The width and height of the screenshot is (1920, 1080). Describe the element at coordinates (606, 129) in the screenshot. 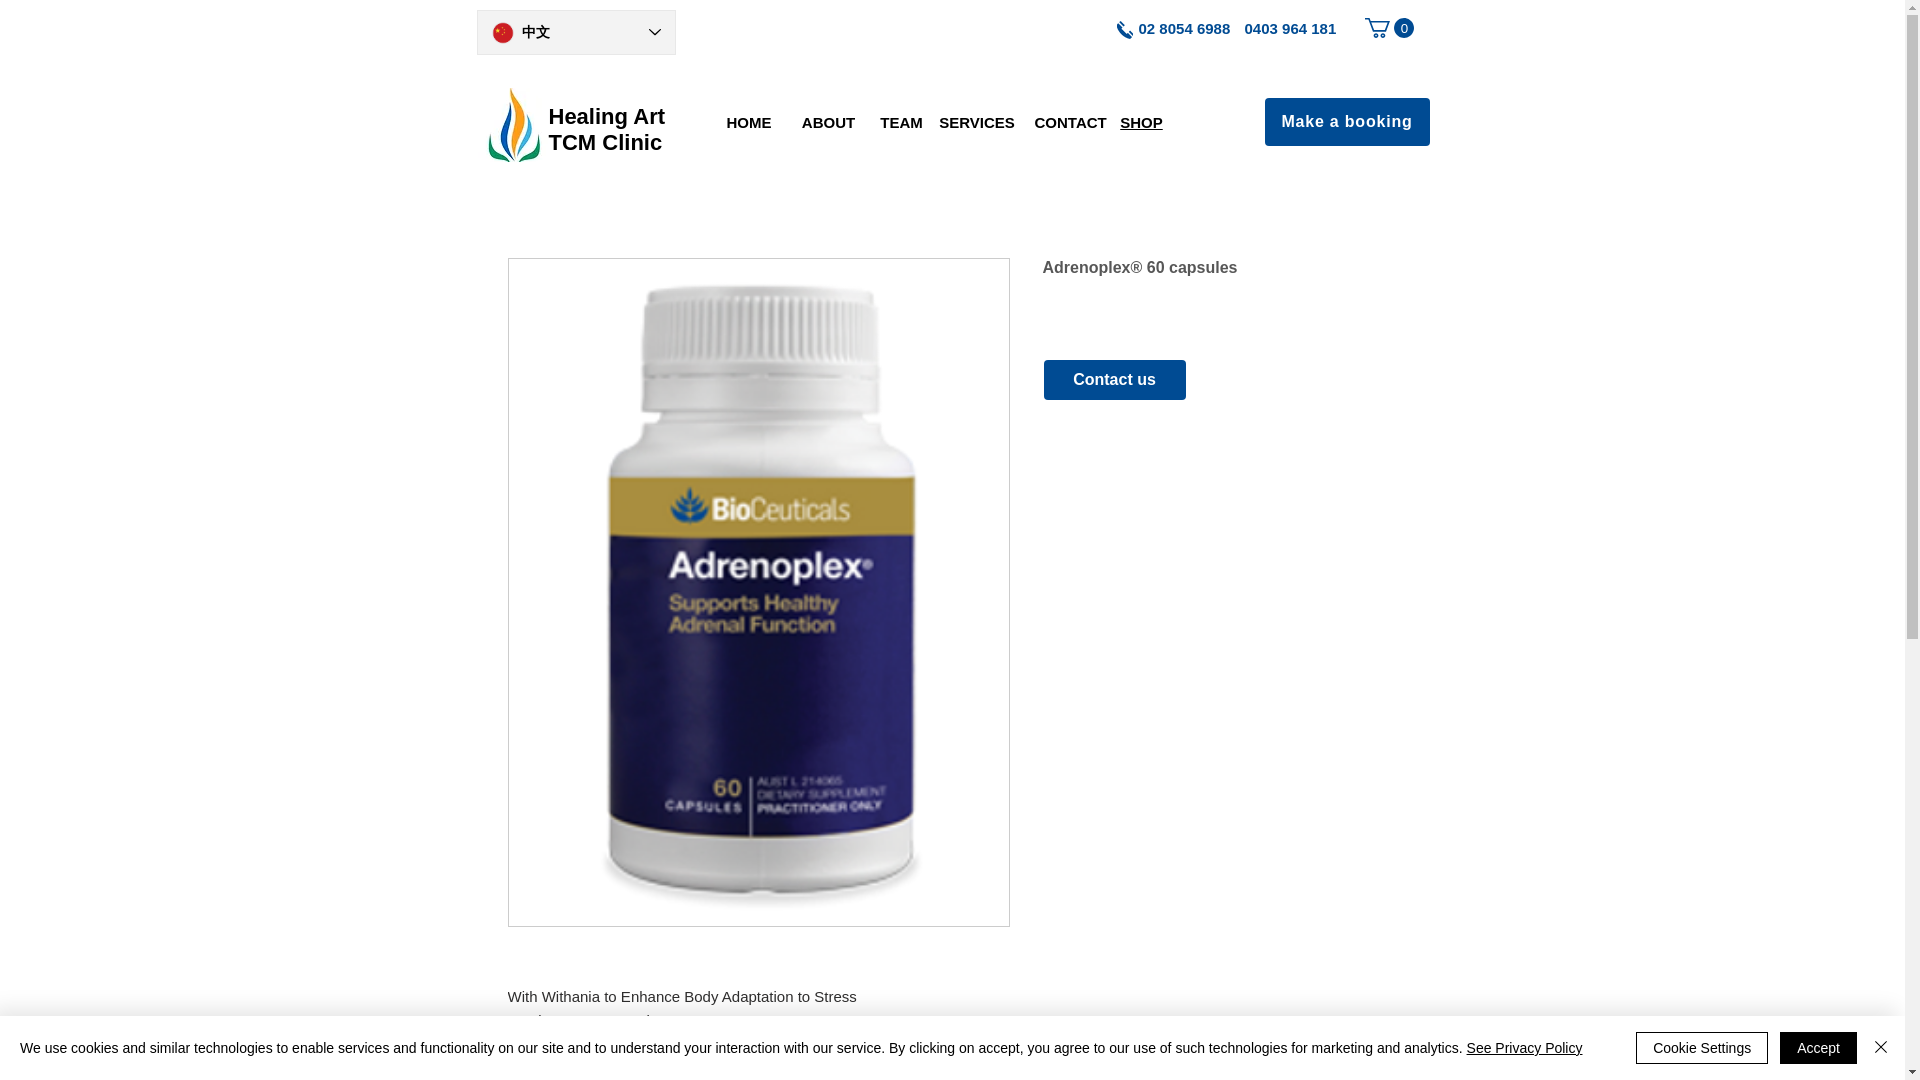

I see `0403 964 181` at that location.